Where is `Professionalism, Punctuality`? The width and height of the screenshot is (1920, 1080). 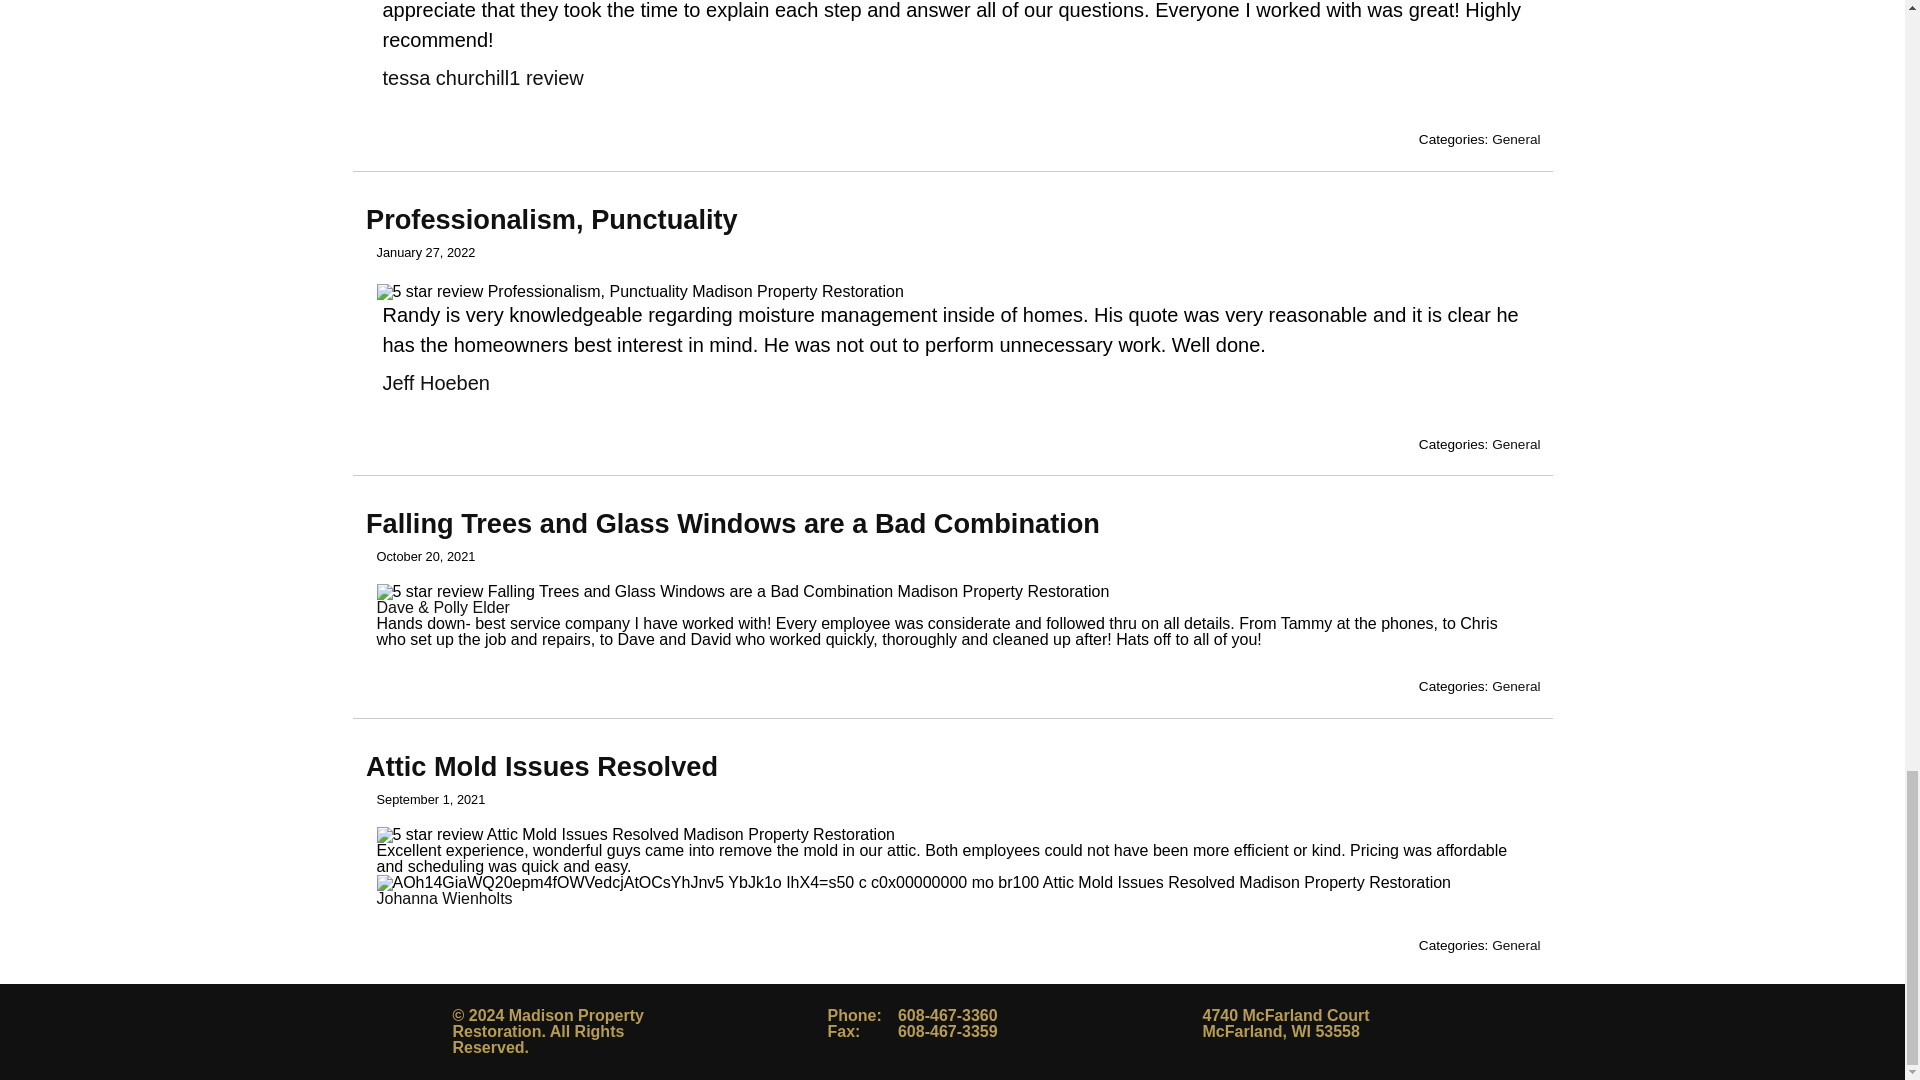
Professionalism, Punctuality is located at coordinates (552, 220).